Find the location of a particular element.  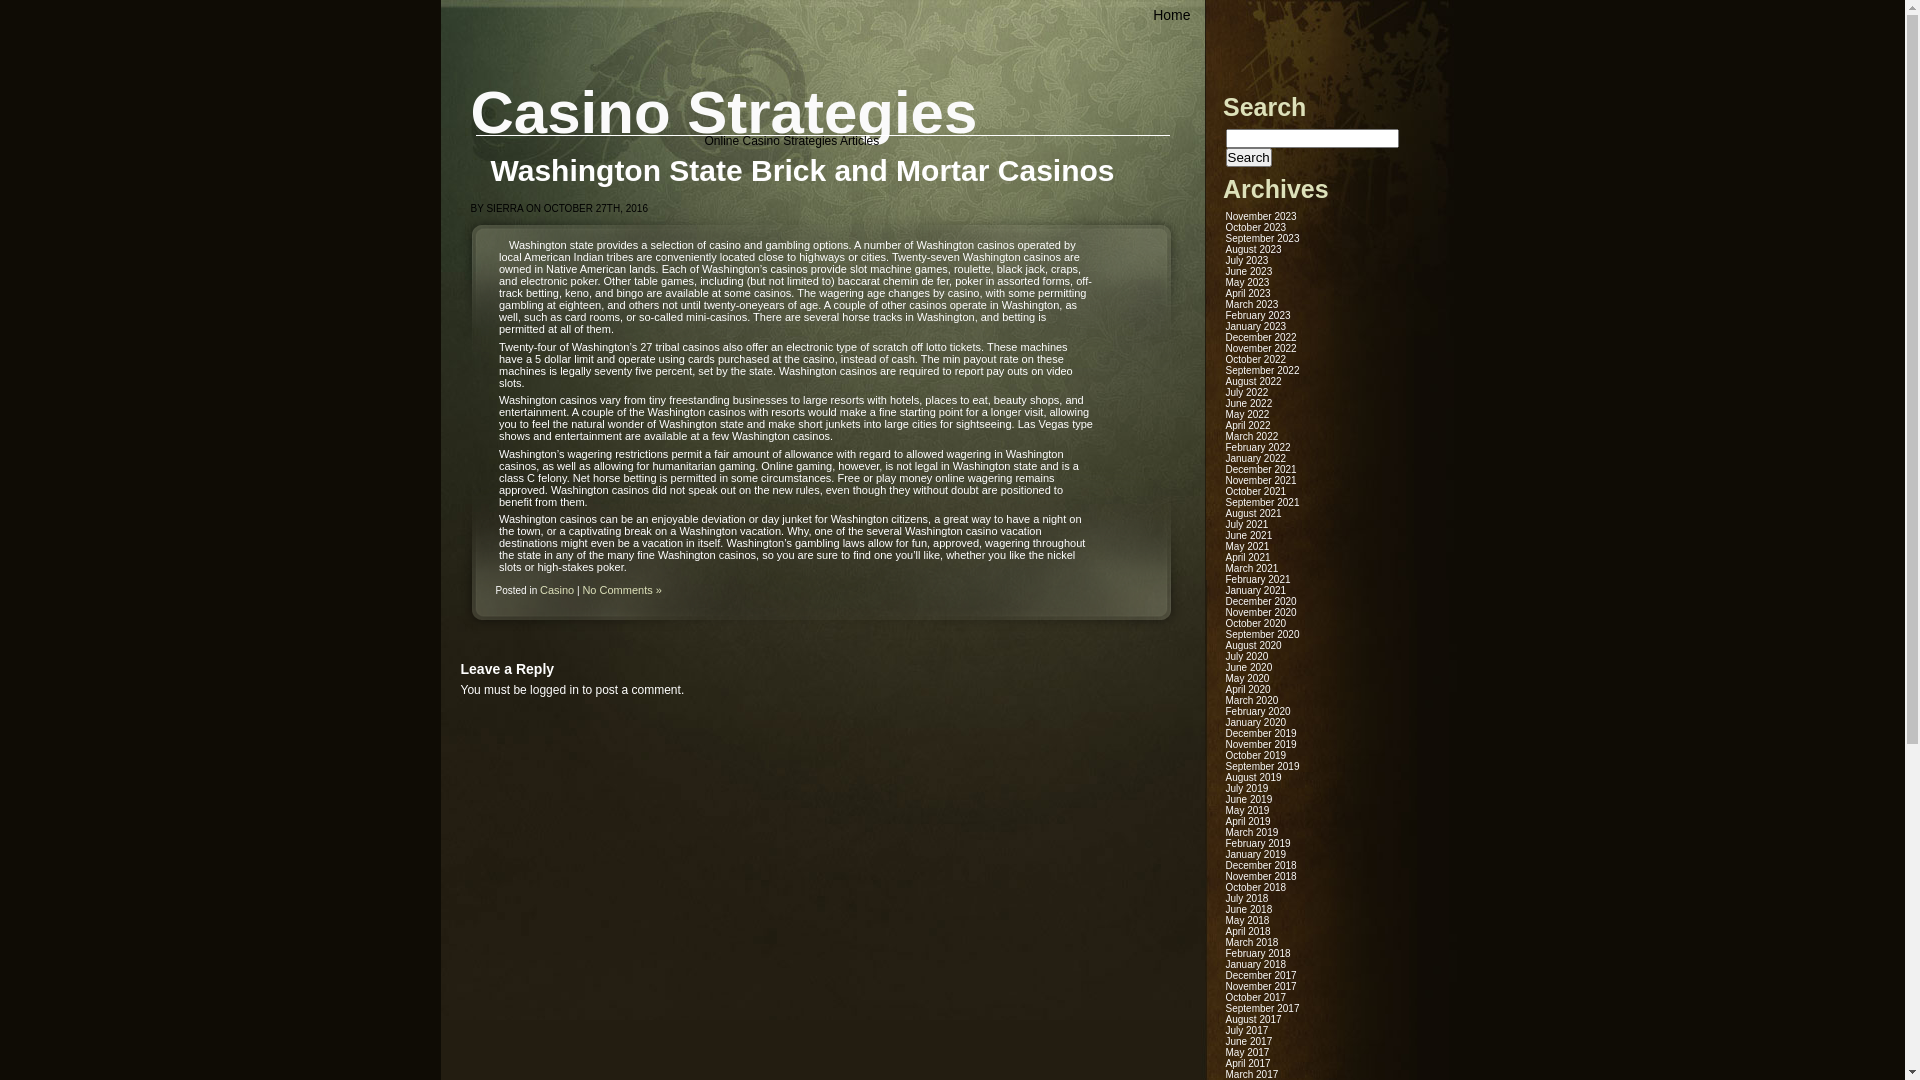

June 2021 is located at coordinates (1250, 536).